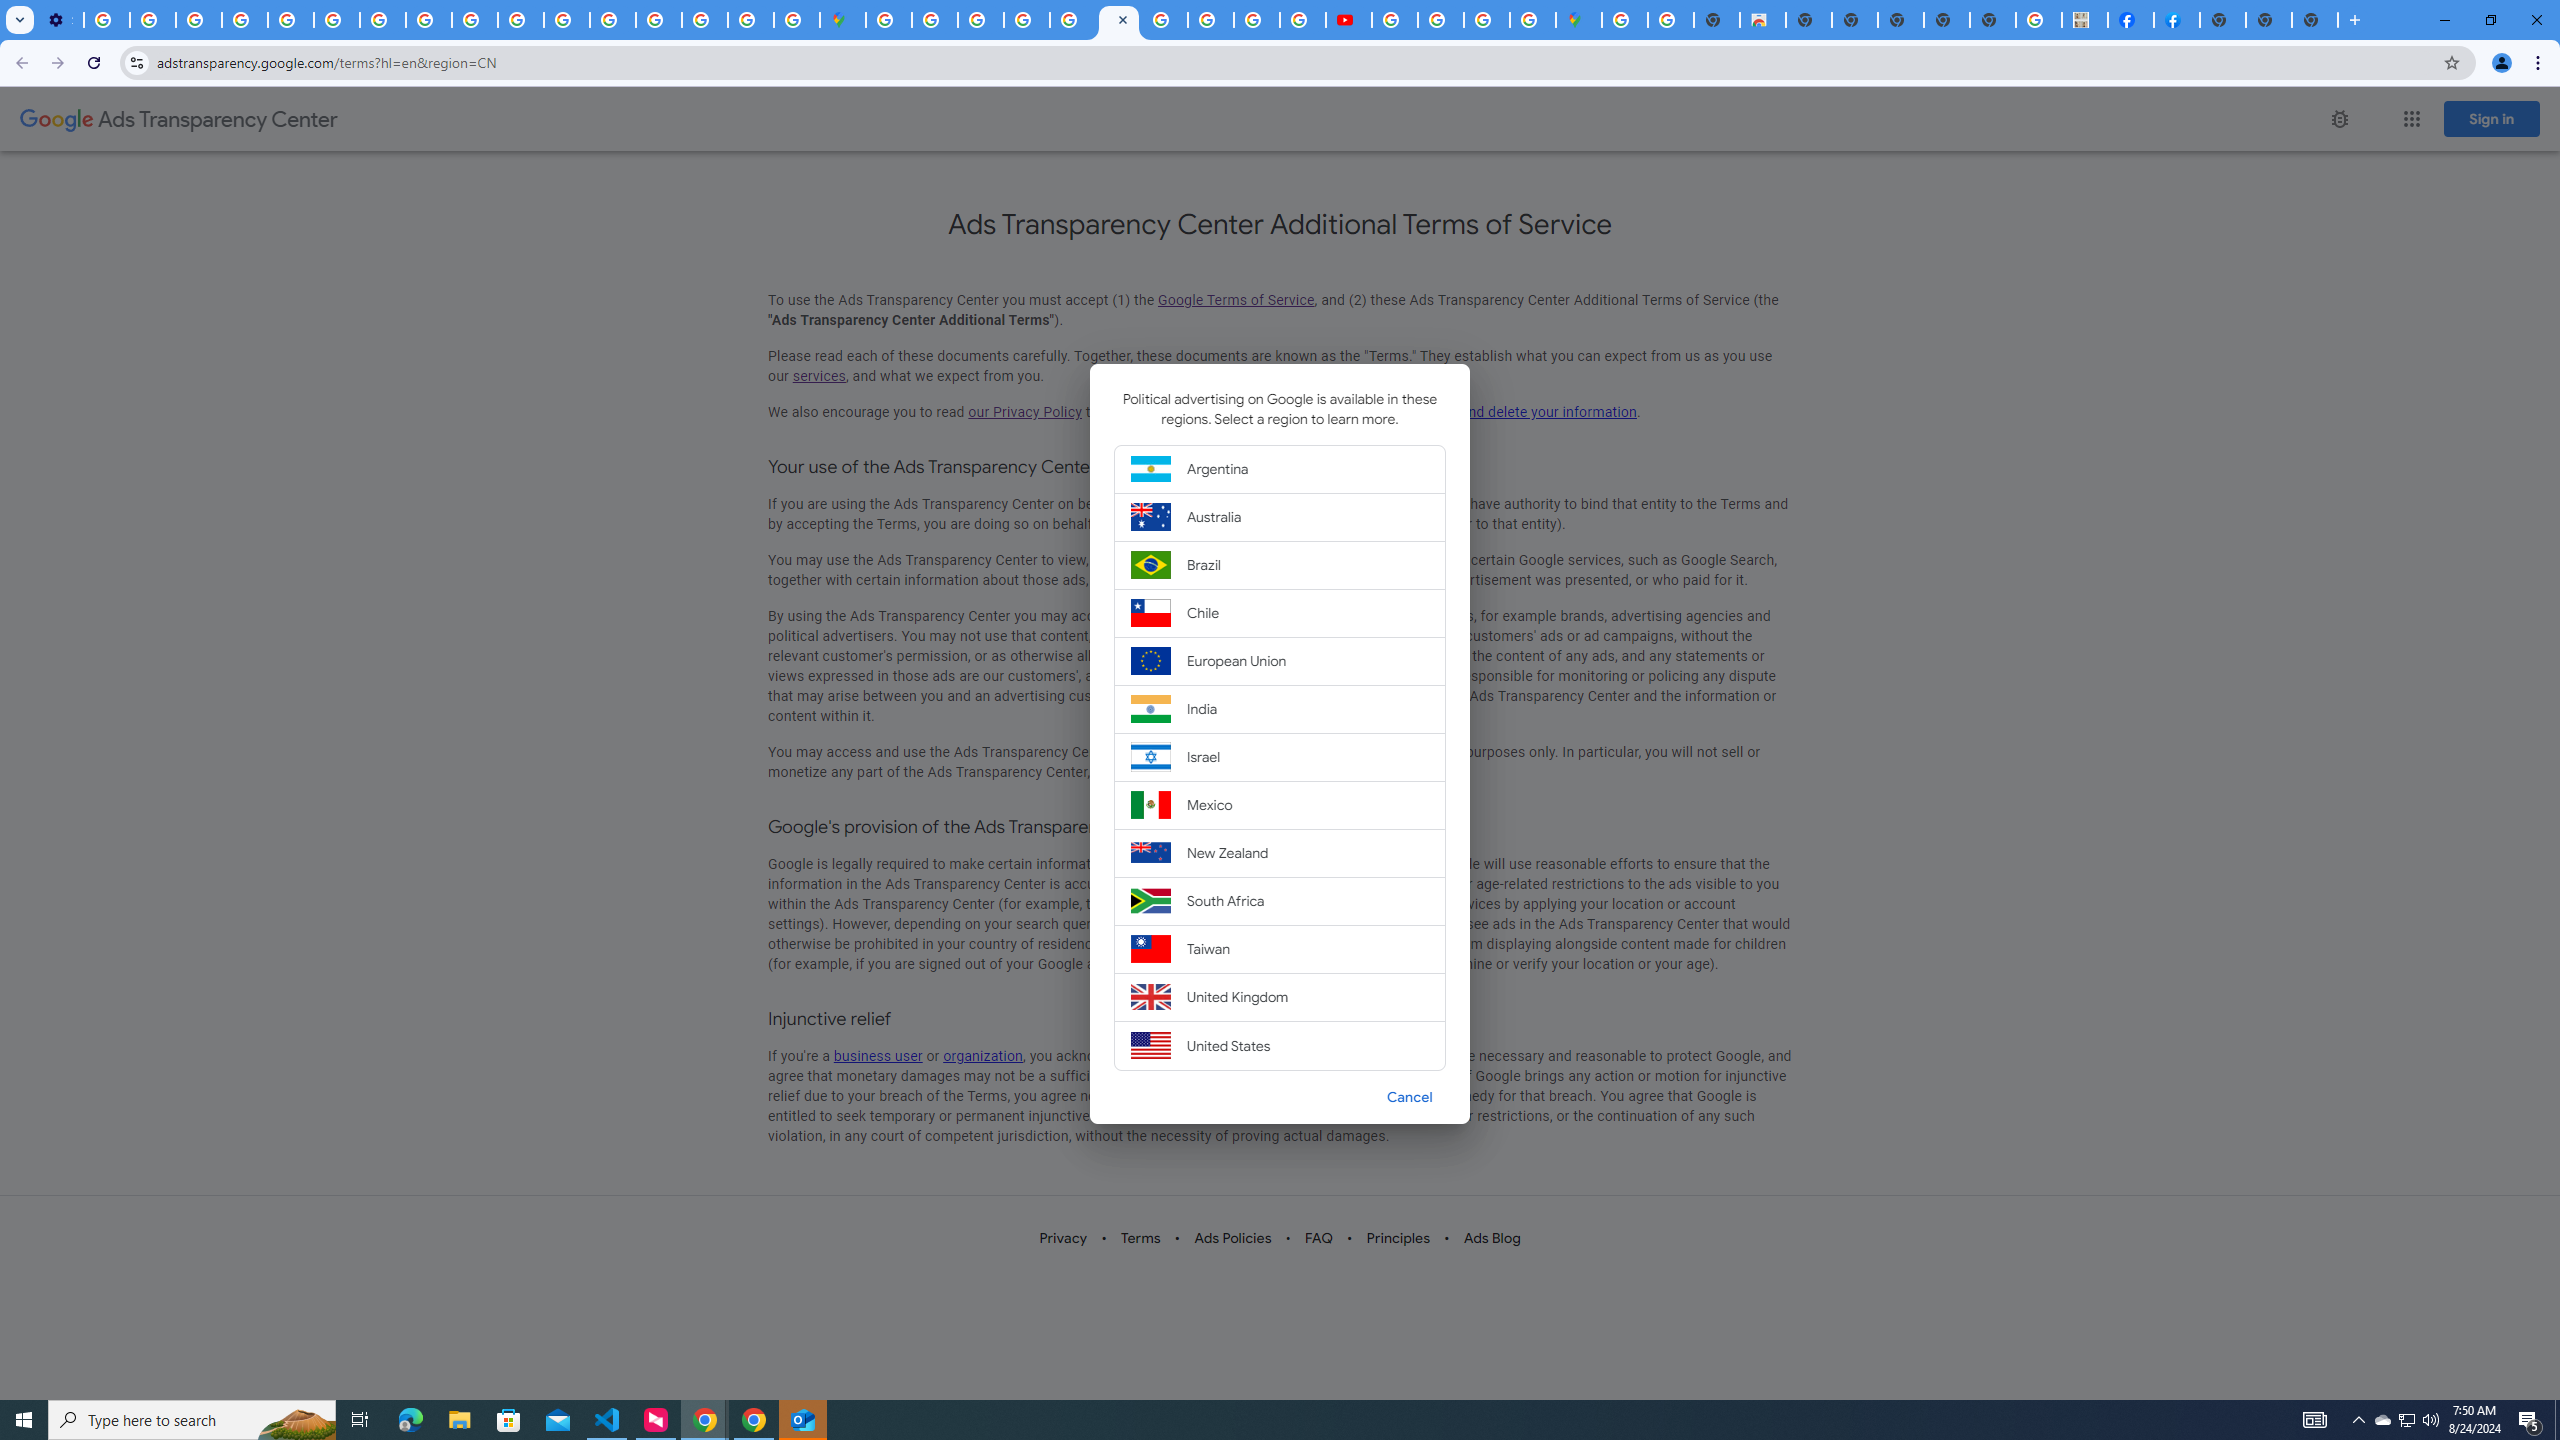 The height and width of the screenshot is (1440, 2560). What do you see at coordinates (2177, 20) in the screenshot?
I see `Sign Up for Facebook` at bounding box center [2177, 20].